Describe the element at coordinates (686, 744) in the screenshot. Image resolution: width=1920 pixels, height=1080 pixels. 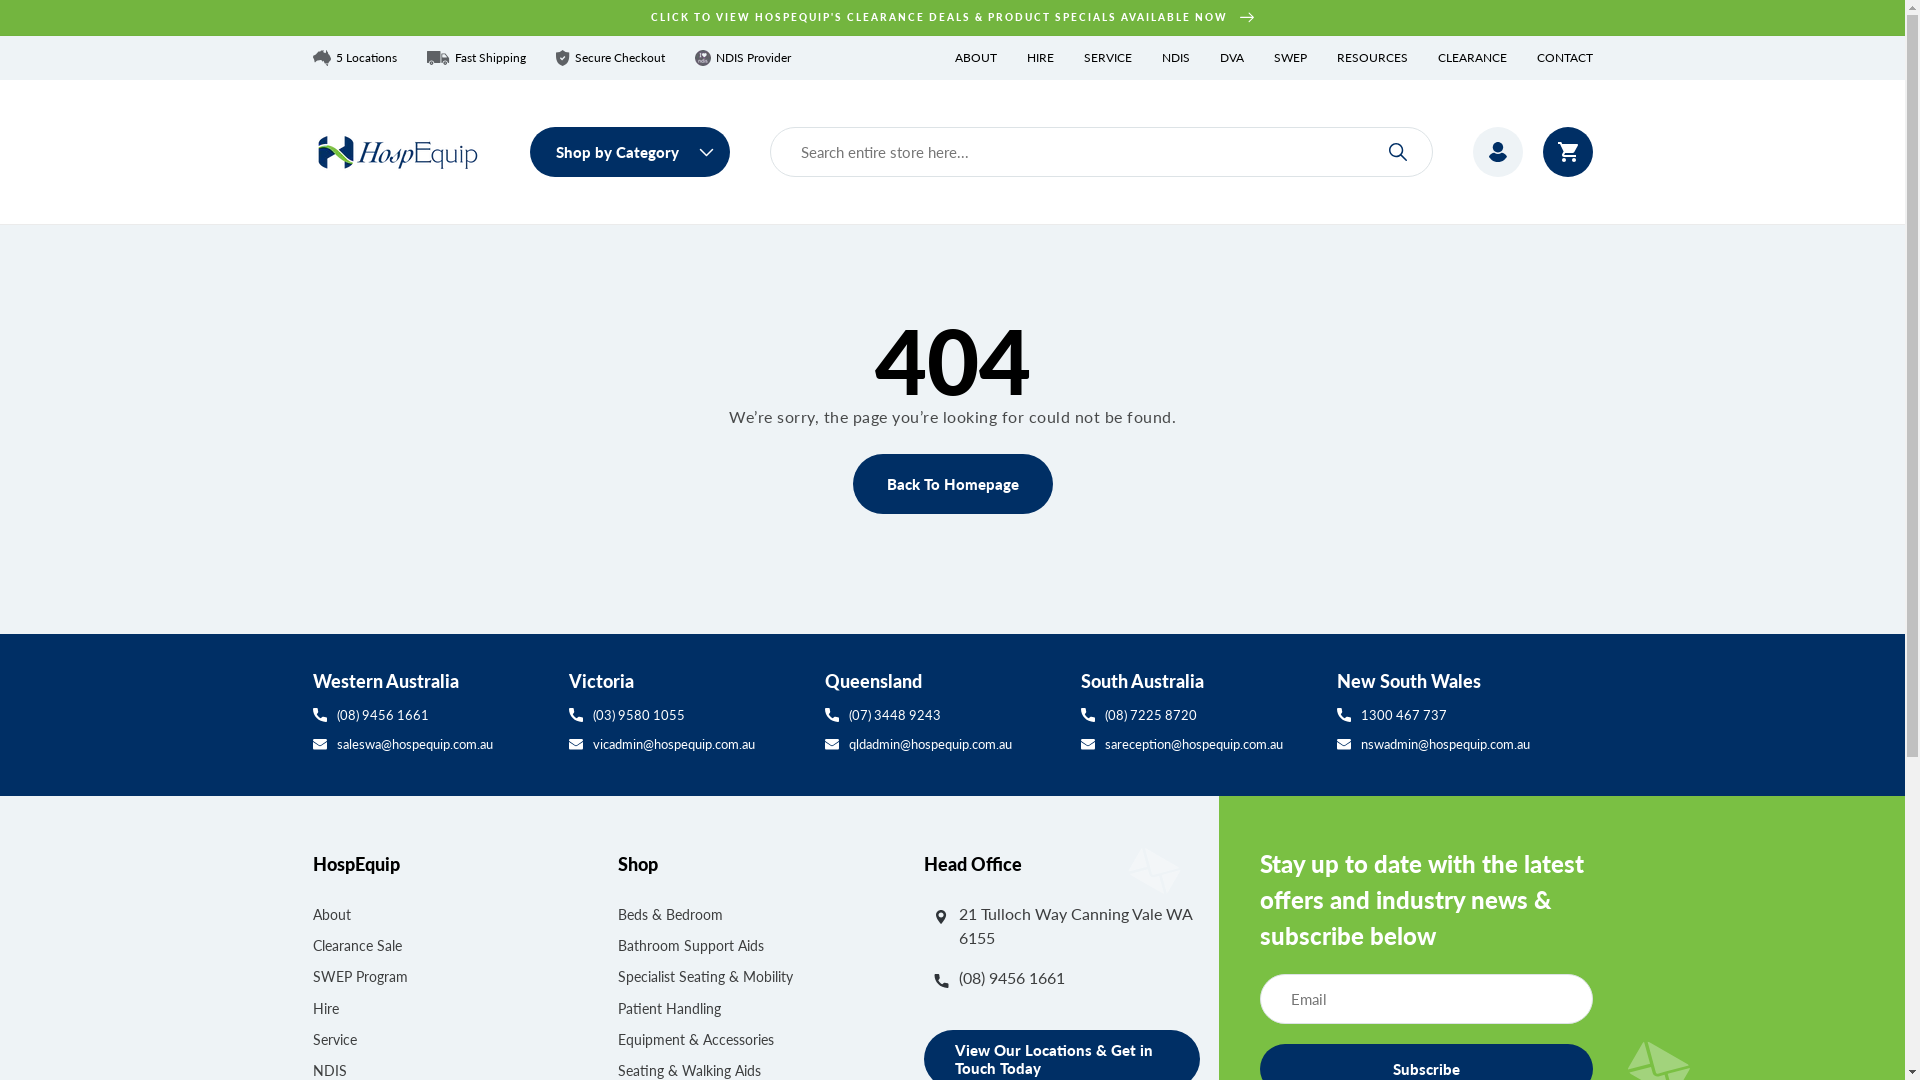
I see `vicadmin@hospequip.com.au` at that location.